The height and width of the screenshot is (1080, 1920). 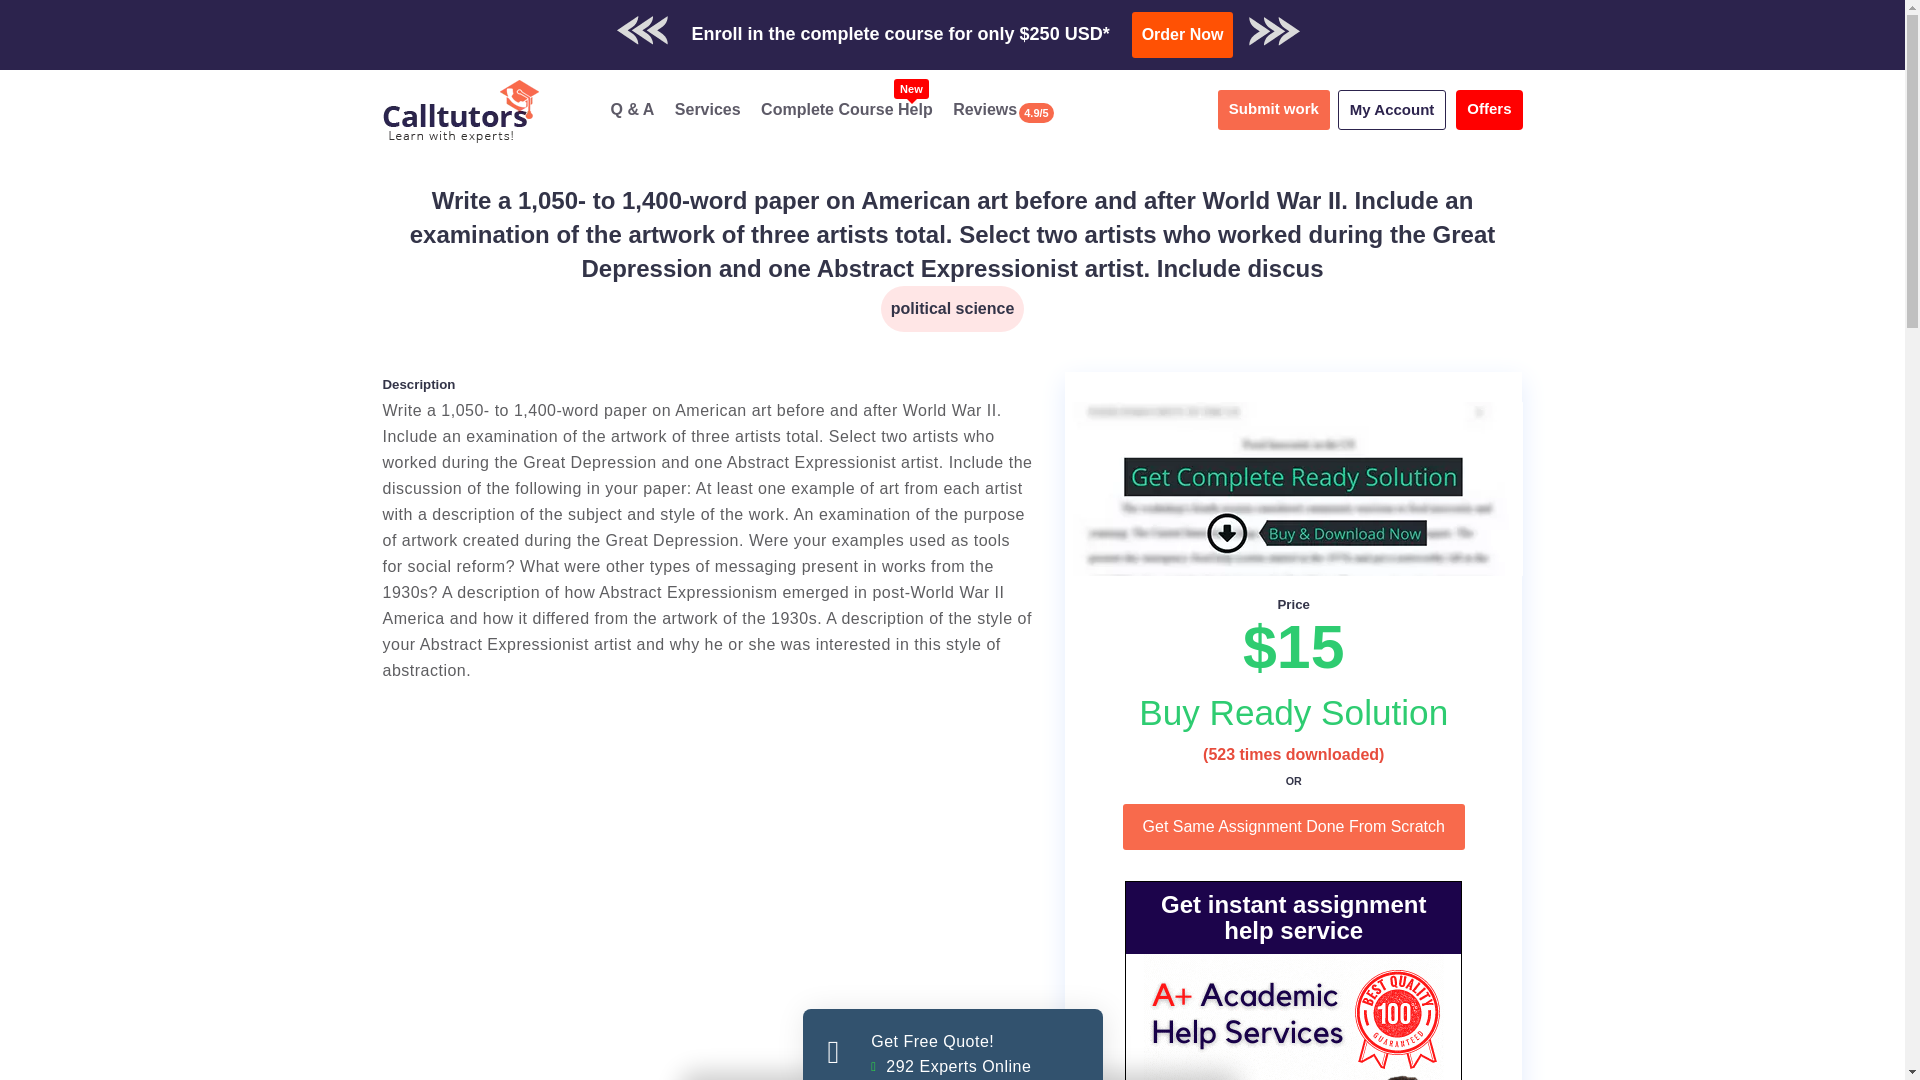 What do you see at coordinates (952, 234) in the screenshot?
I see `Assignment Title` at bounding box center [952, 234].